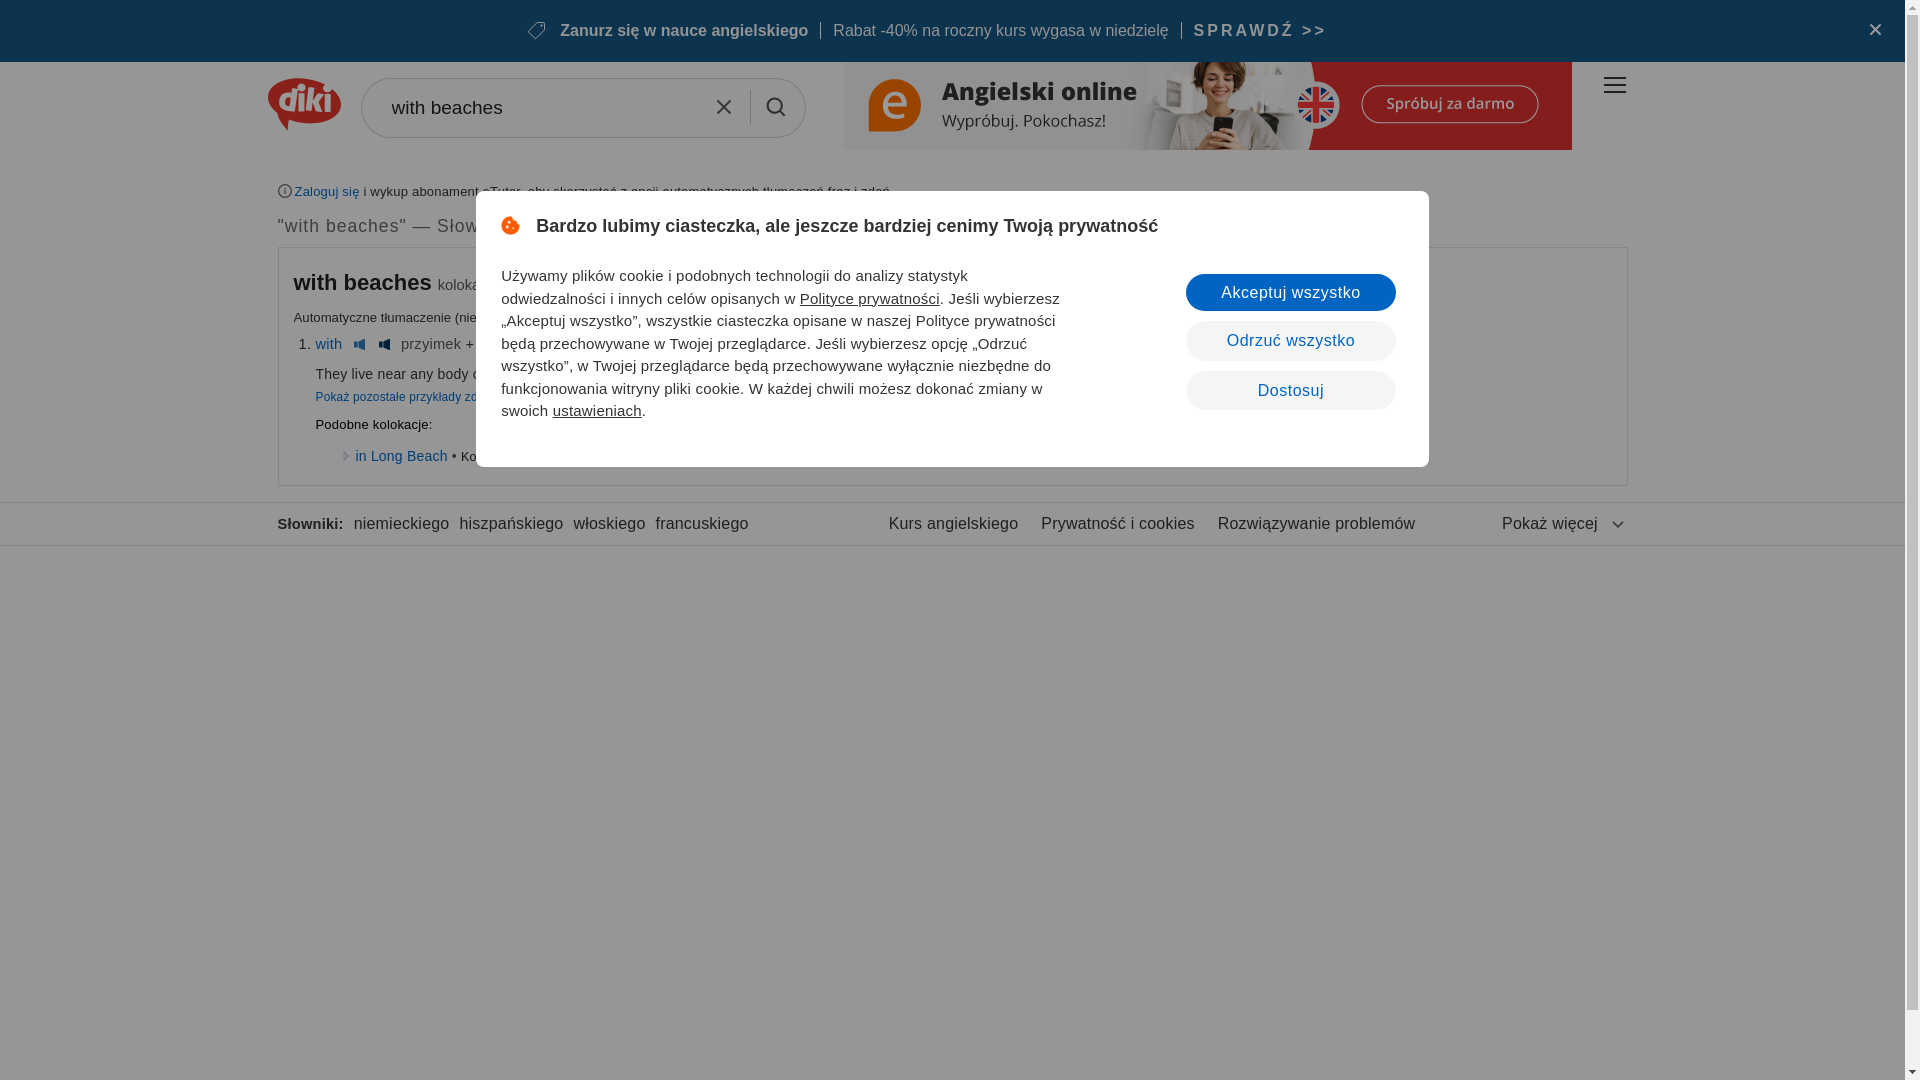  Describe the element at coordinates (384, 344) in the screenshot. I see `American English` at that location.